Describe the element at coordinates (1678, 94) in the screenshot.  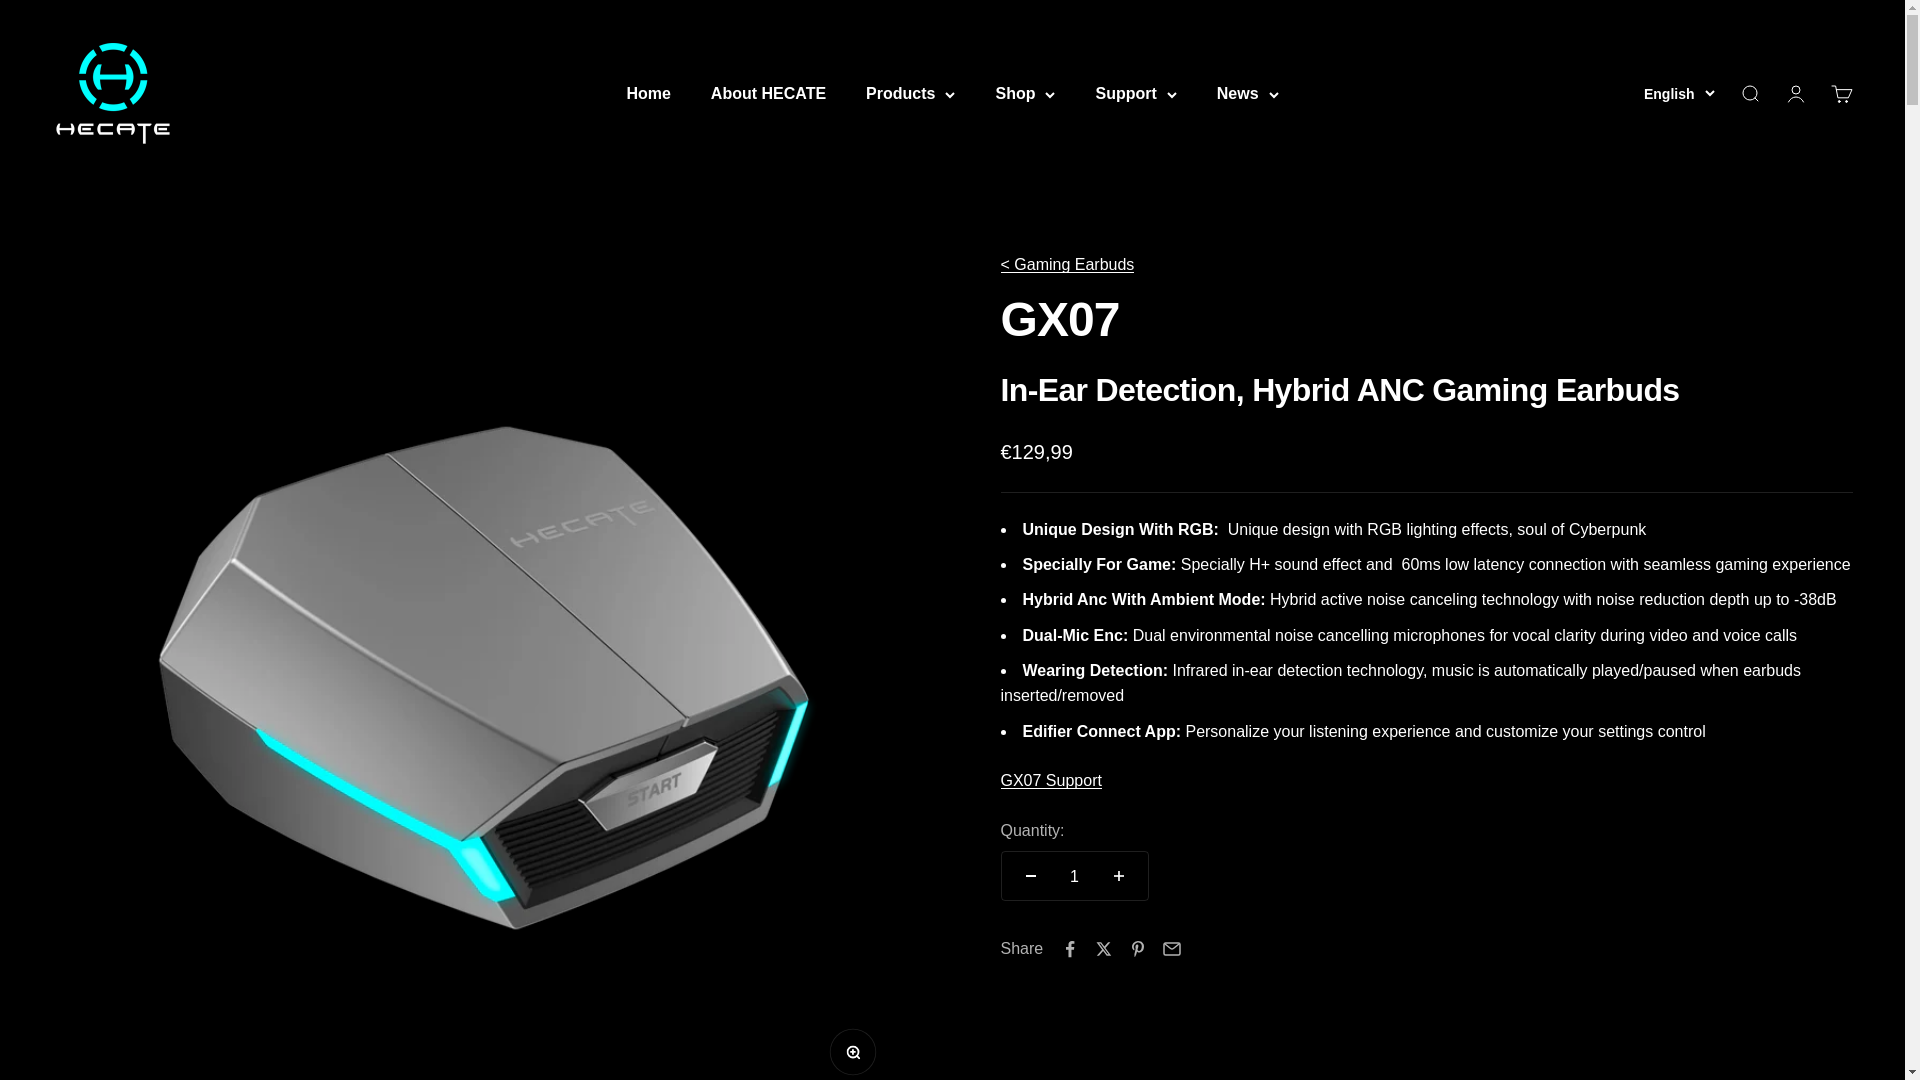
I see `Open search` at that location.